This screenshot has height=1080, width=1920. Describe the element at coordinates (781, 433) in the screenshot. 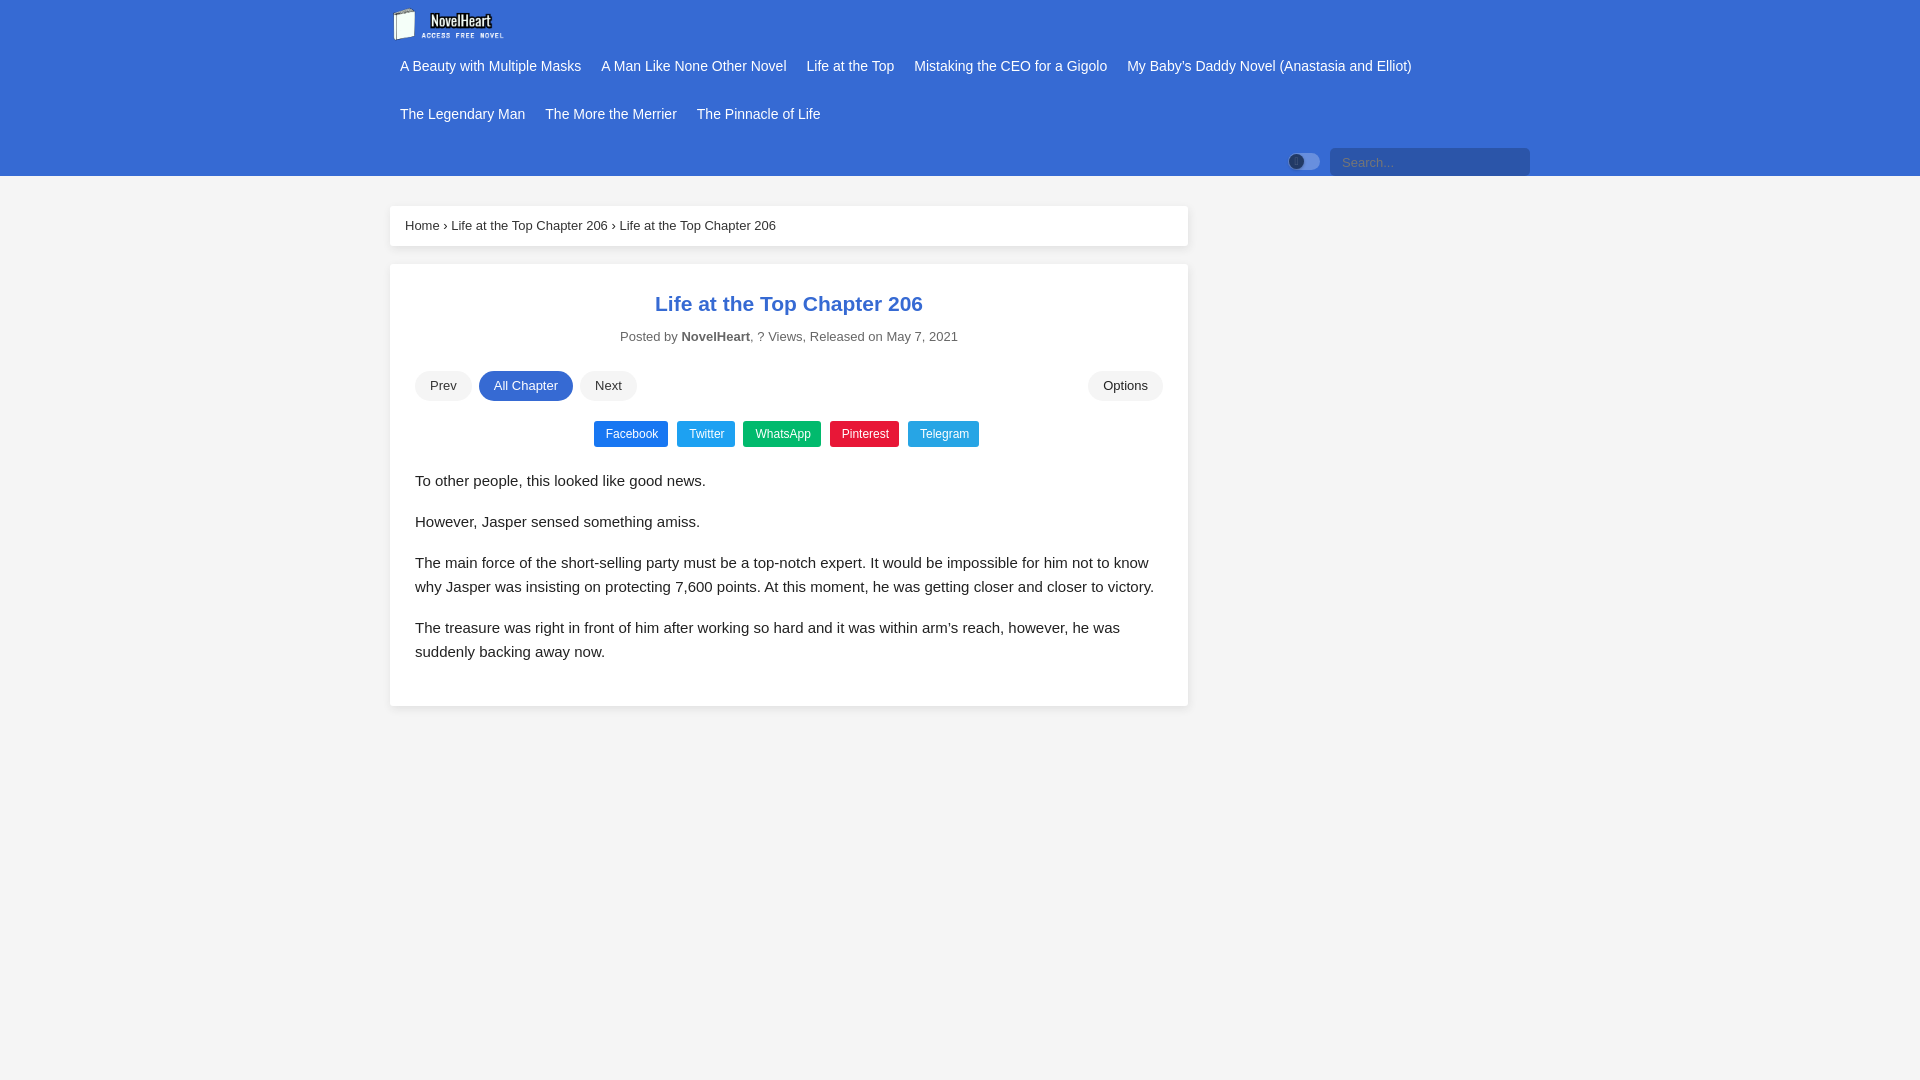

I see `WhatsApp` at that location.